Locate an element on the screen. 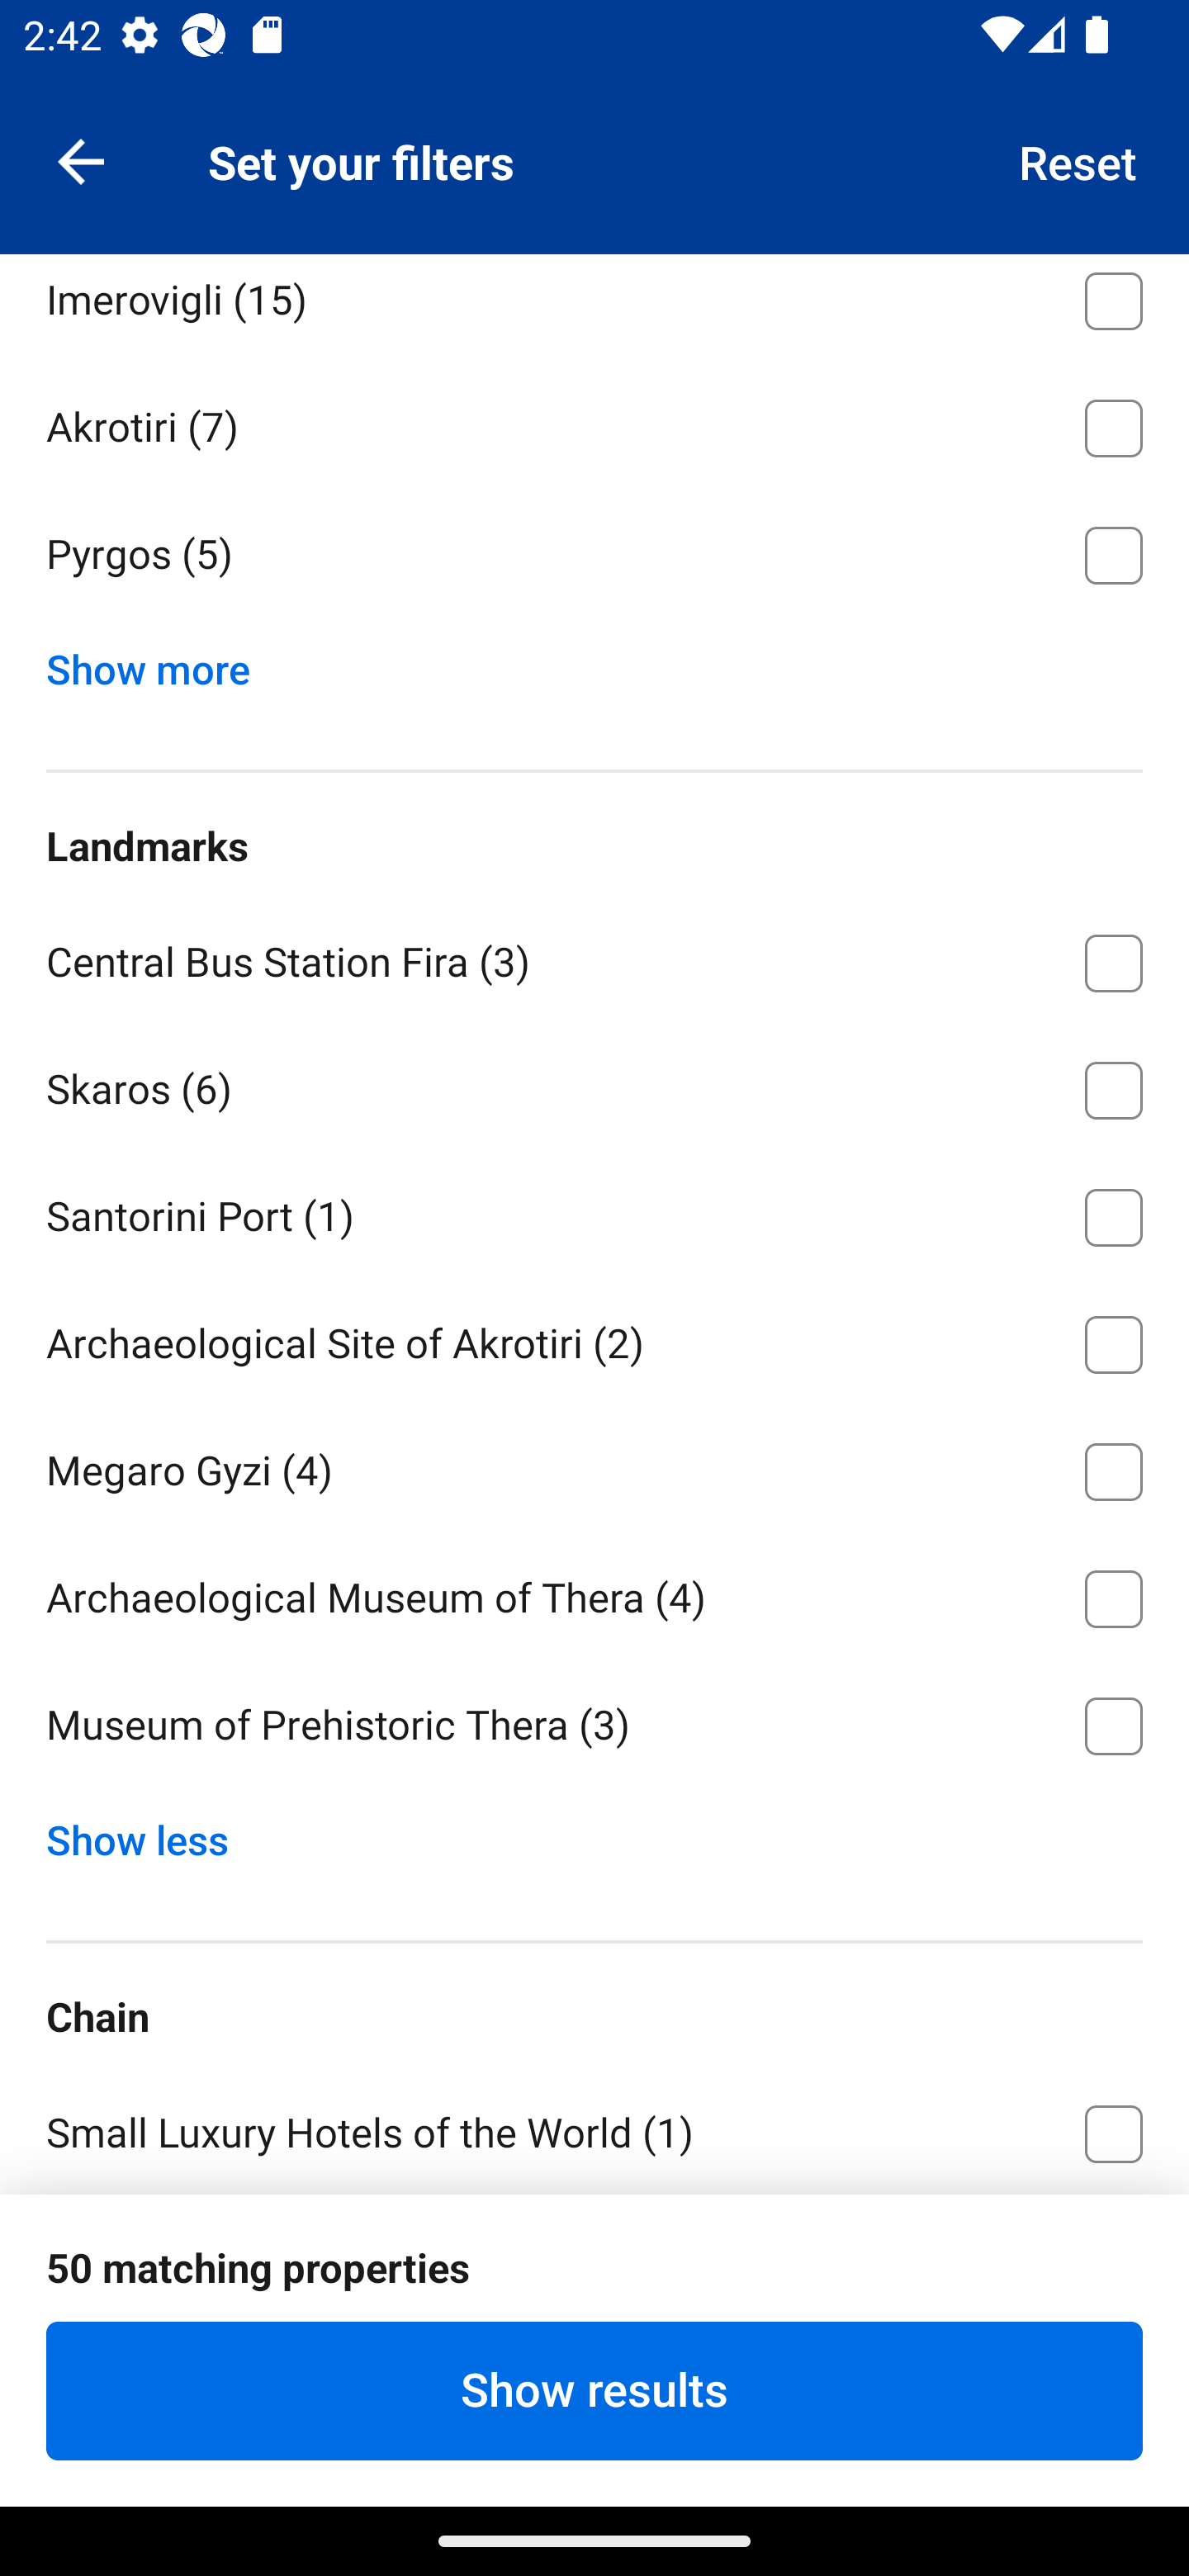 Image resolution: width=1189 pixels, height=2576 pixels. Small Luxury Hotels of the World ⁦(1) is located at coordinates (594, 2130).